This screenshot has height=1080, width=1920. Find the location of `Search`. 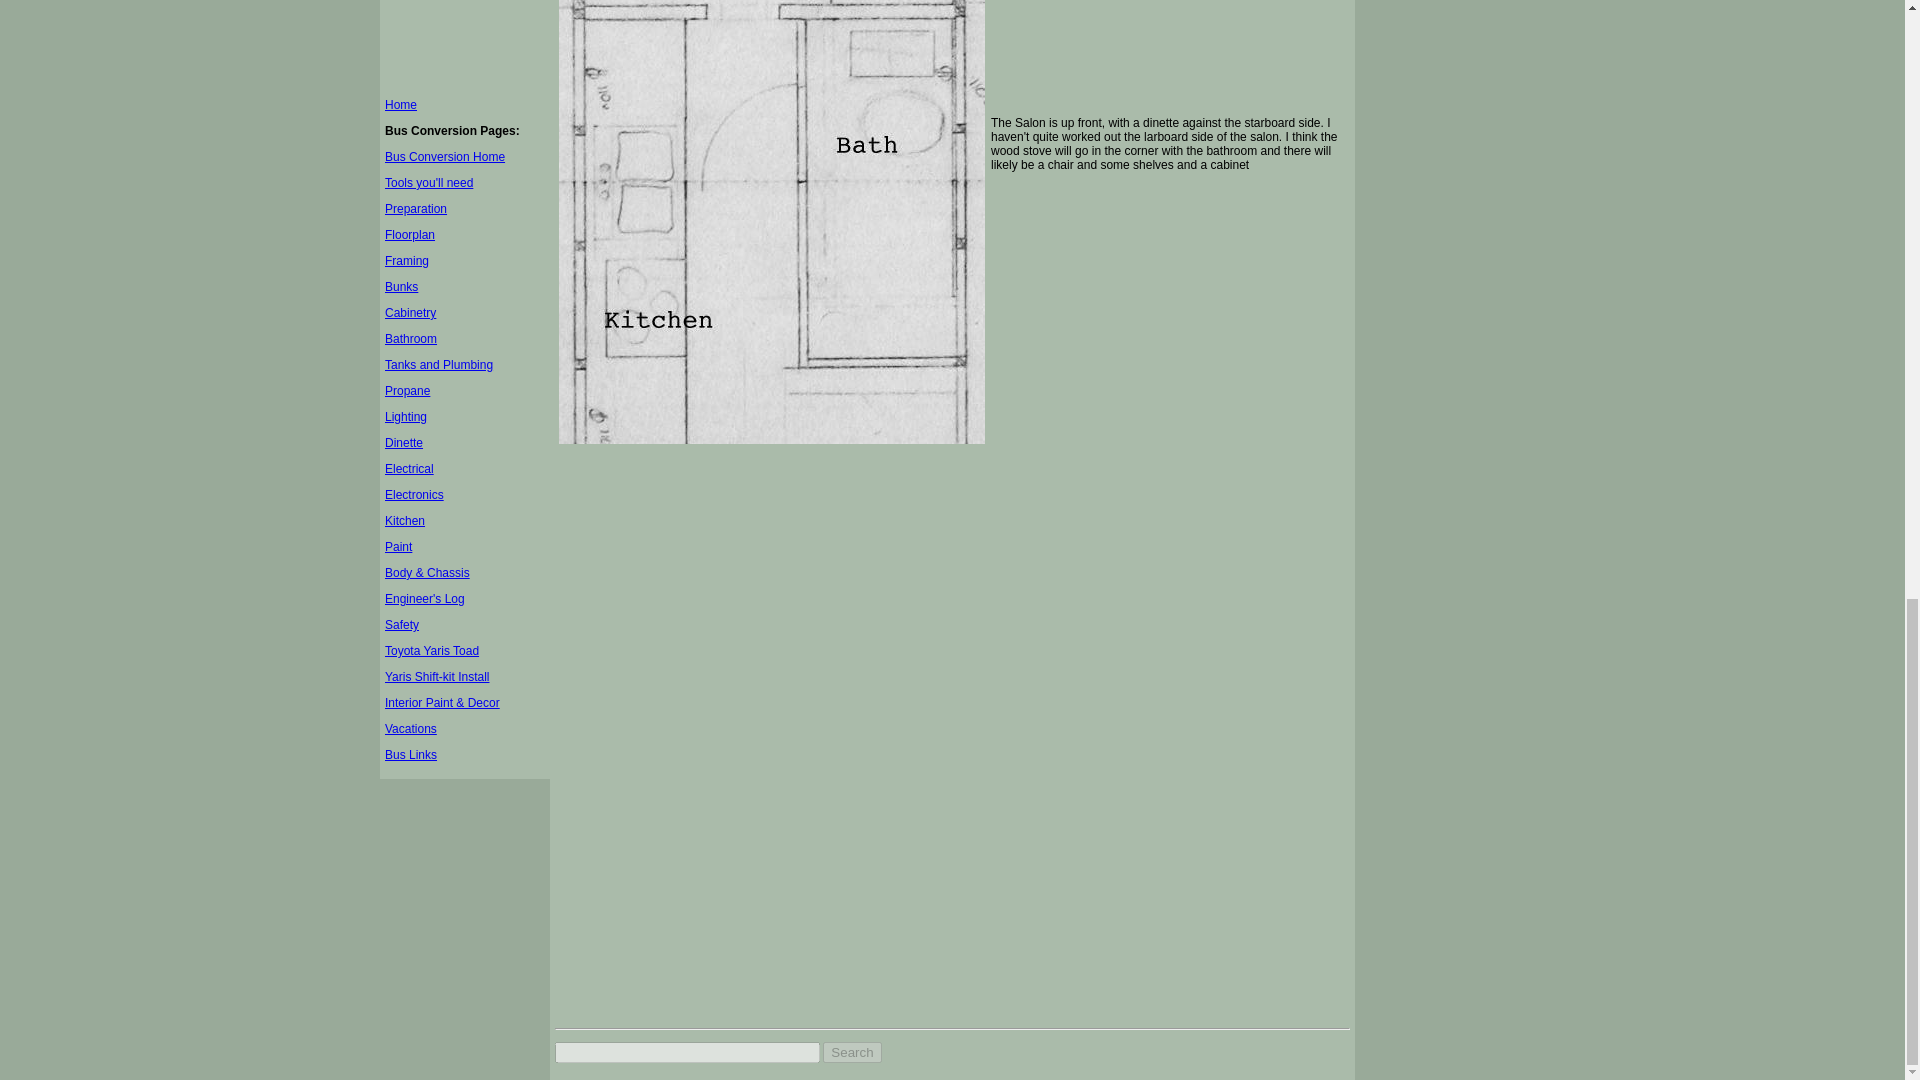

Search is located at coordinates (852, 1052).